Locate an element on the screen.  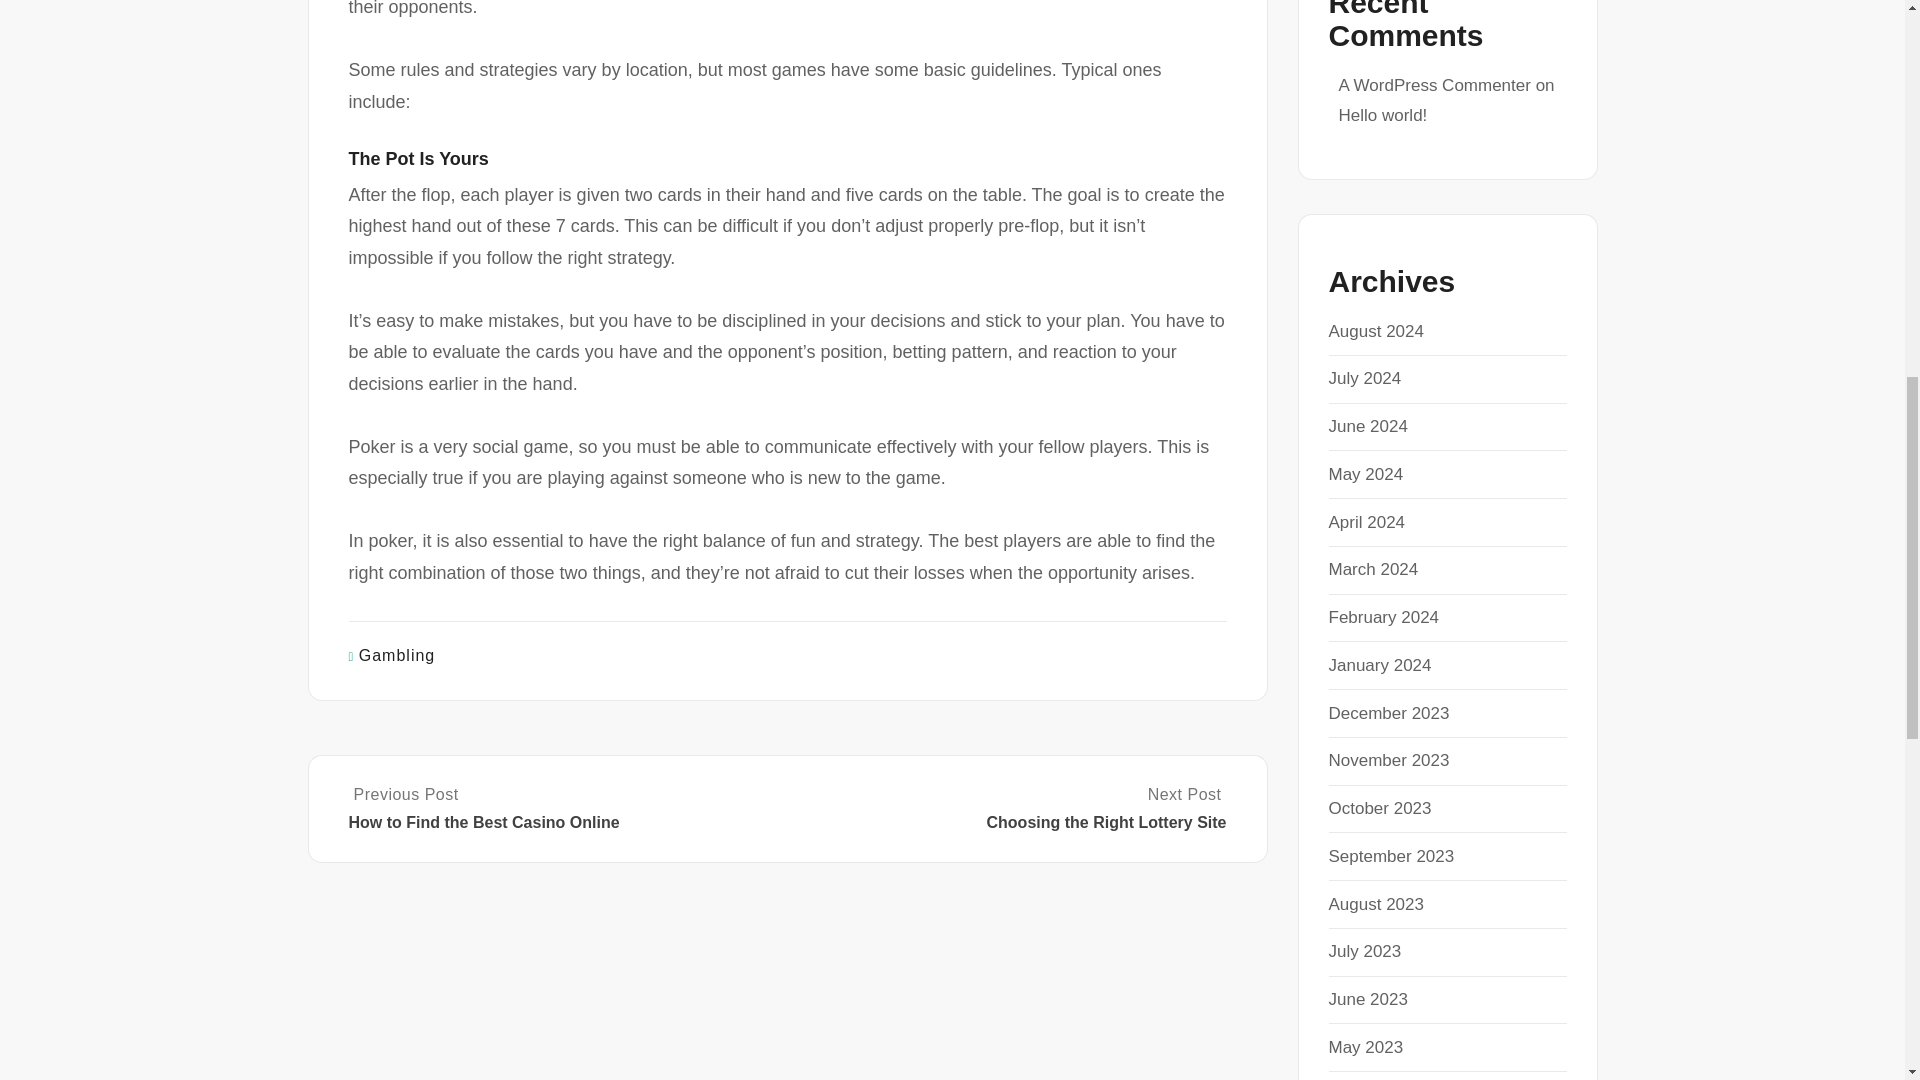
February 2024 is located at coordinates (1383, 618).